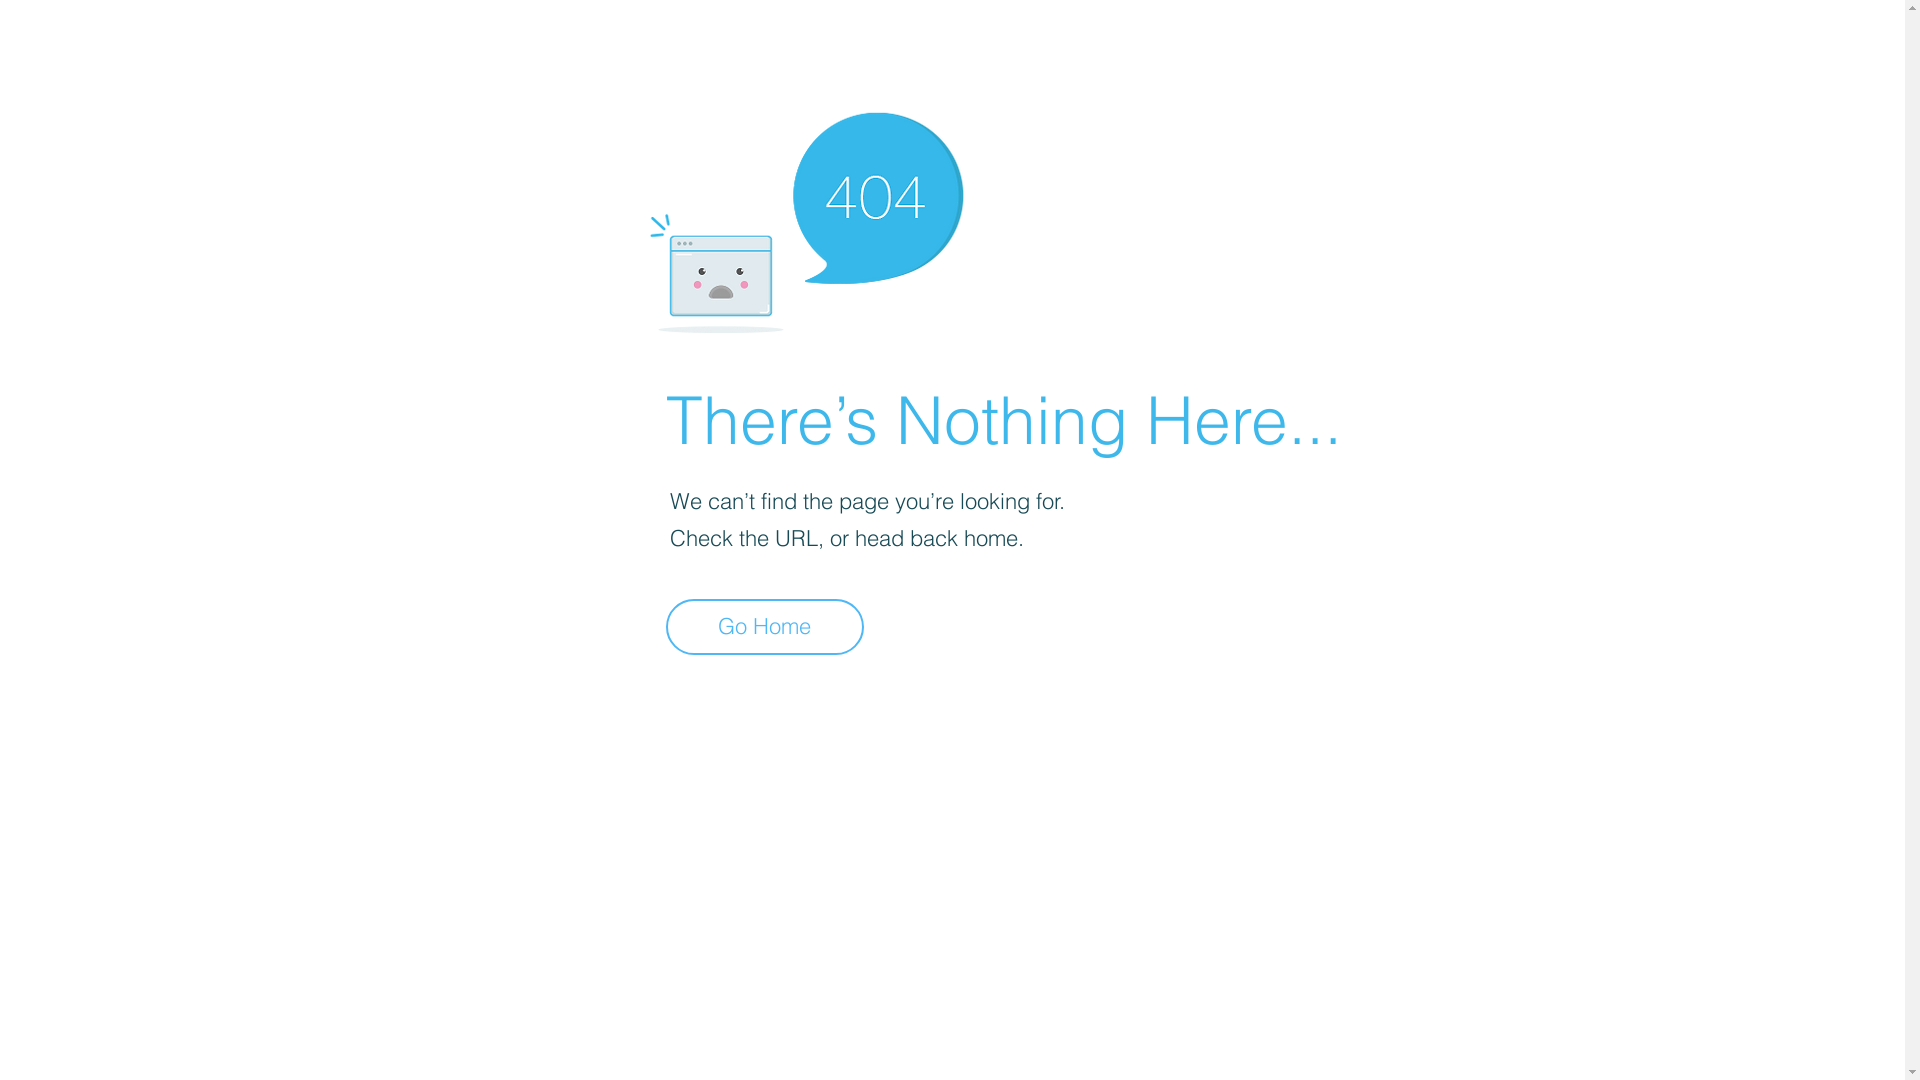  What do you see at coordinates (806, 218) in the screenshot?
I see `404-icon_2.png` at bounding box center [806, 218].